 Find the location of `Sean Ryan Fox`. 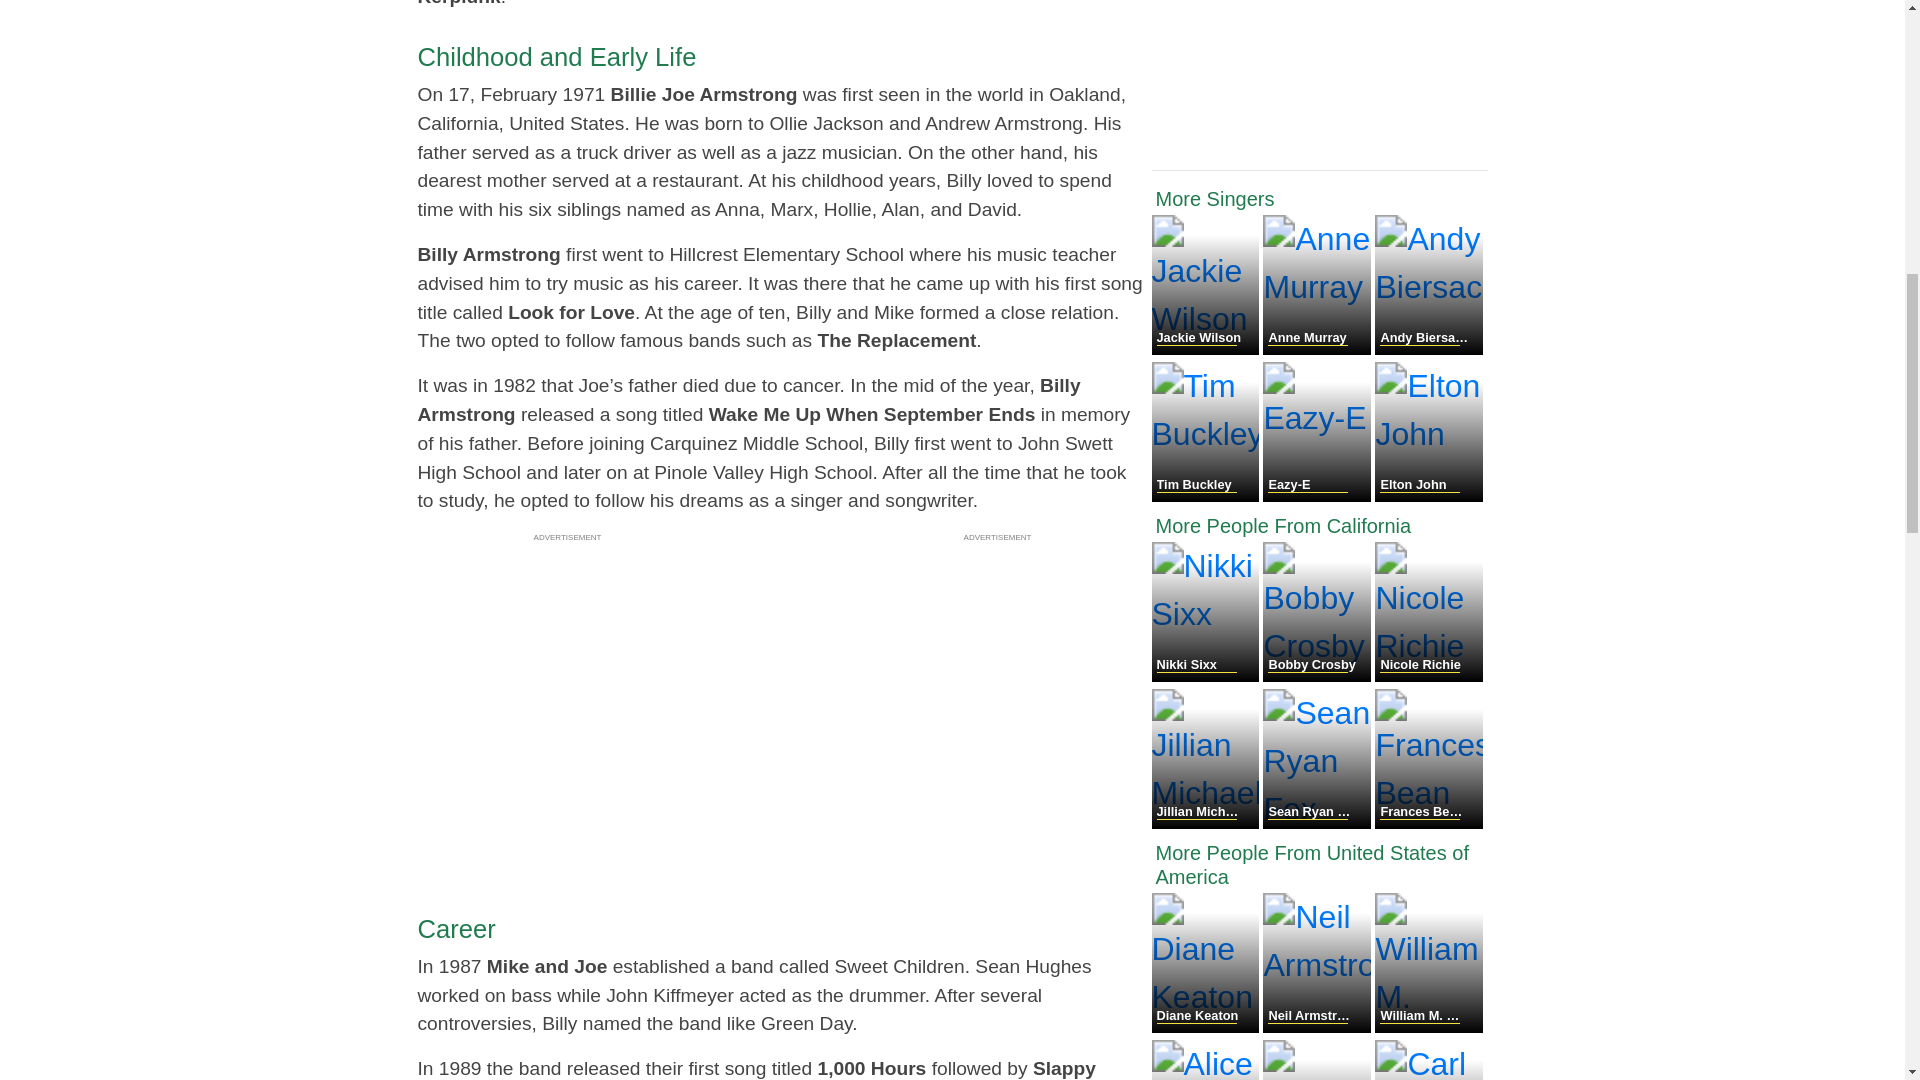

Sean Ryan Fox is located at coordinates (1318, 823).